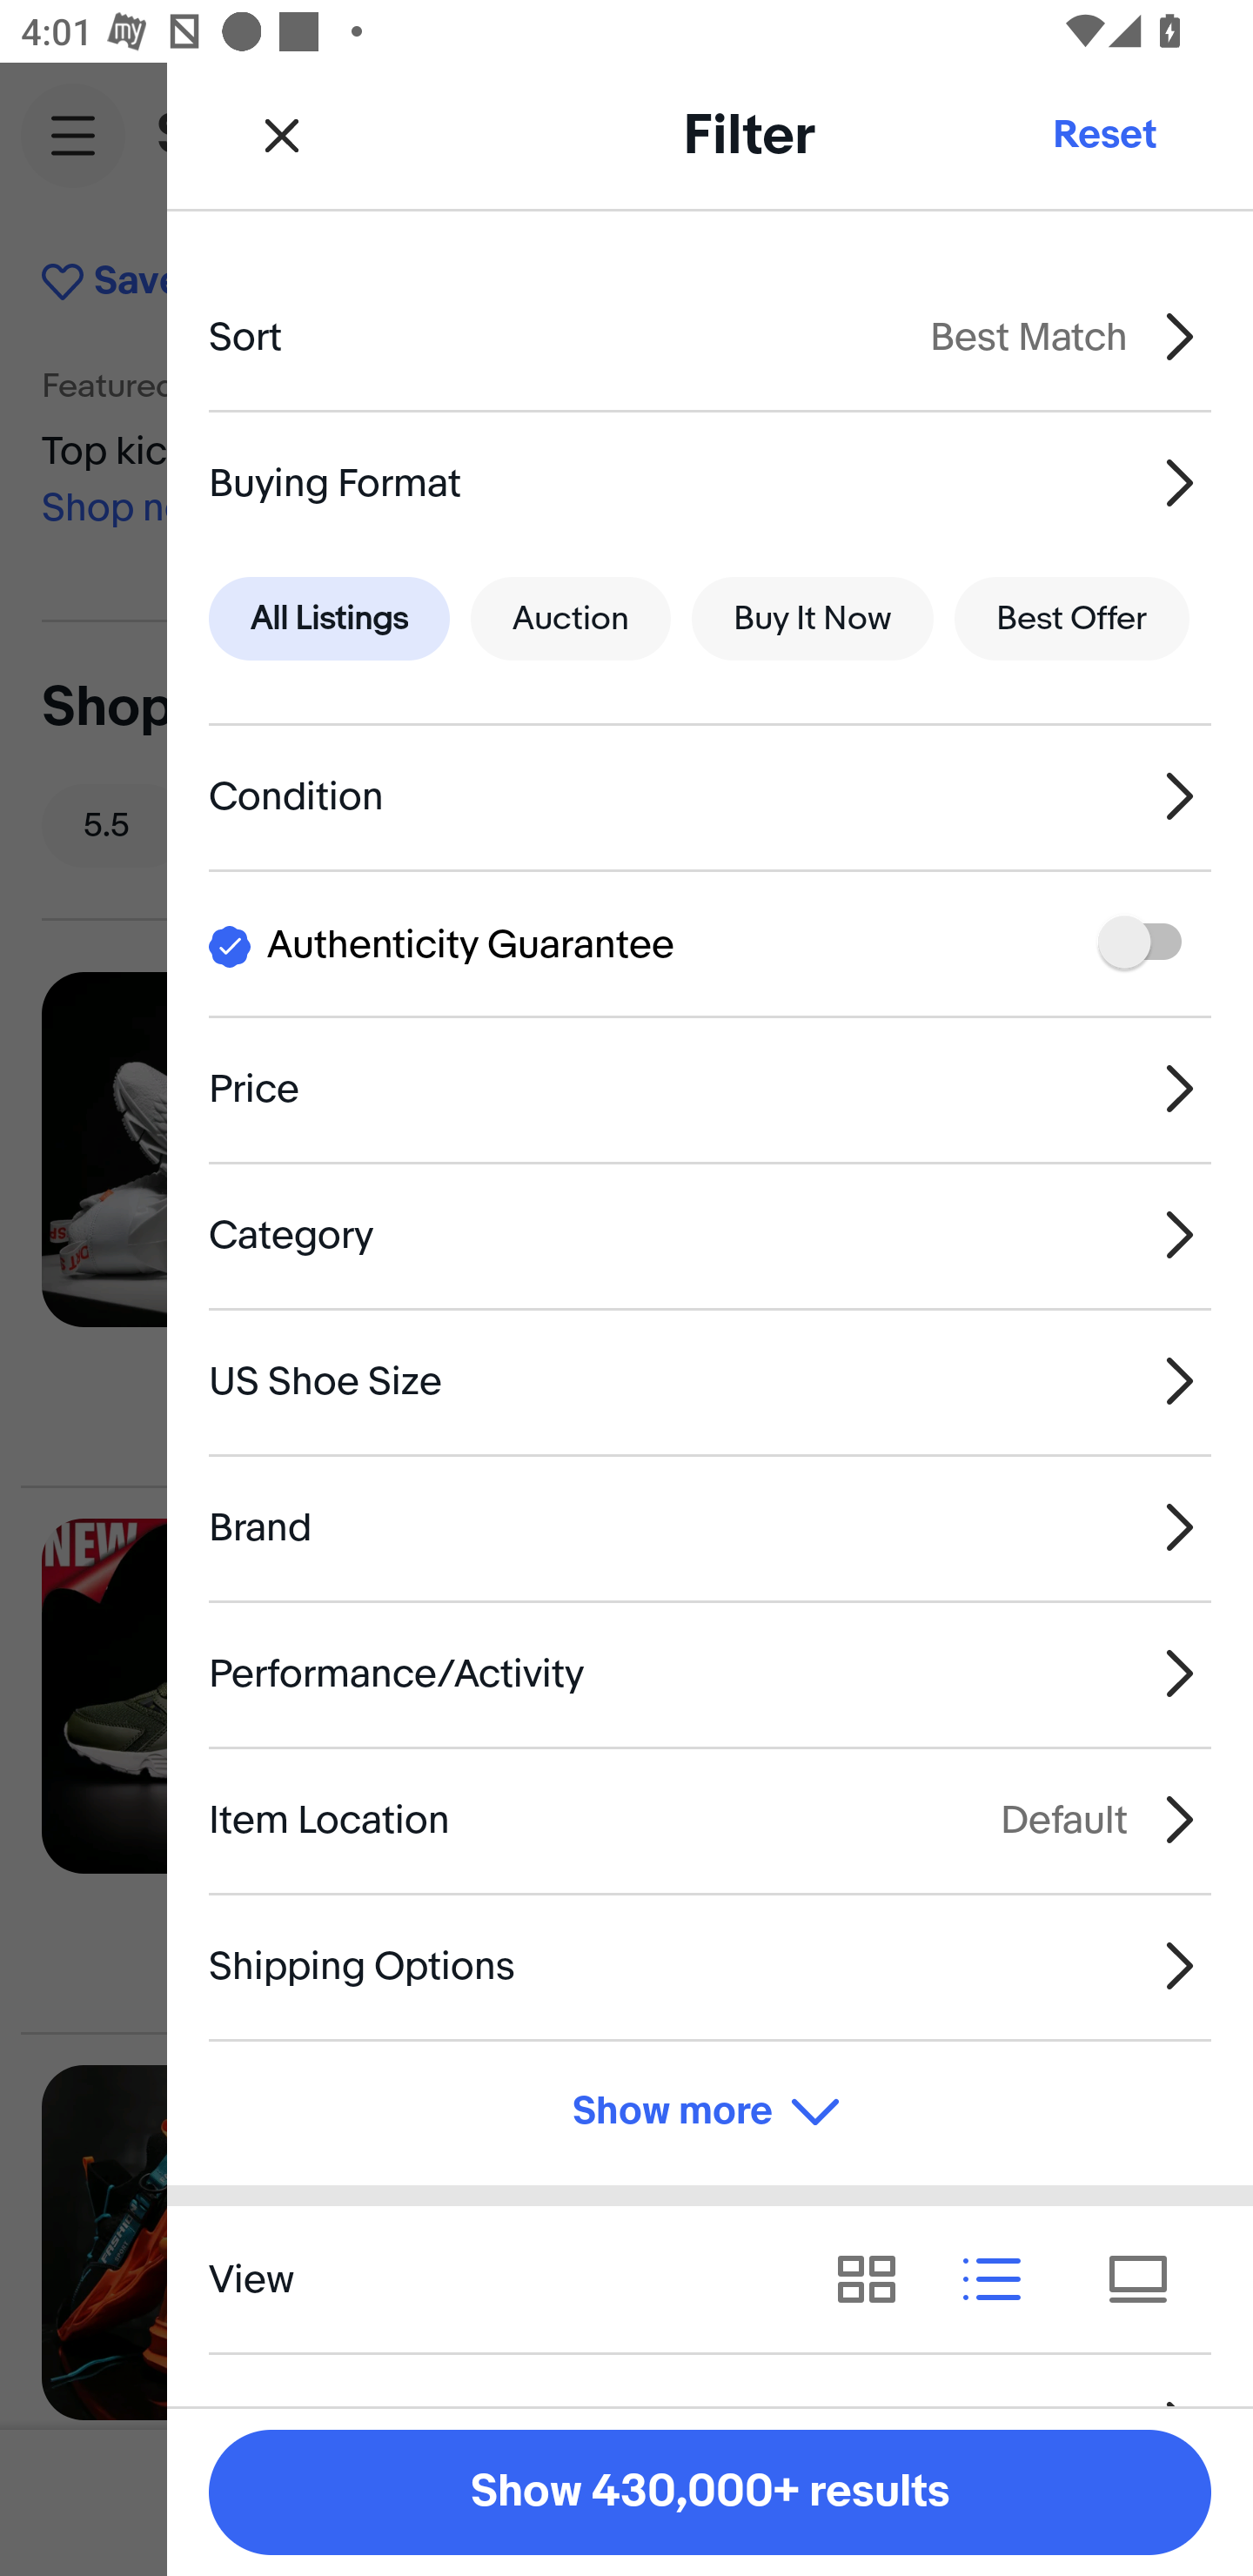 This screenshot has height=2576, width=1253. Describe the element at coordinates (1002, 2278) in the screenshot. I see `View results as list` at that location.